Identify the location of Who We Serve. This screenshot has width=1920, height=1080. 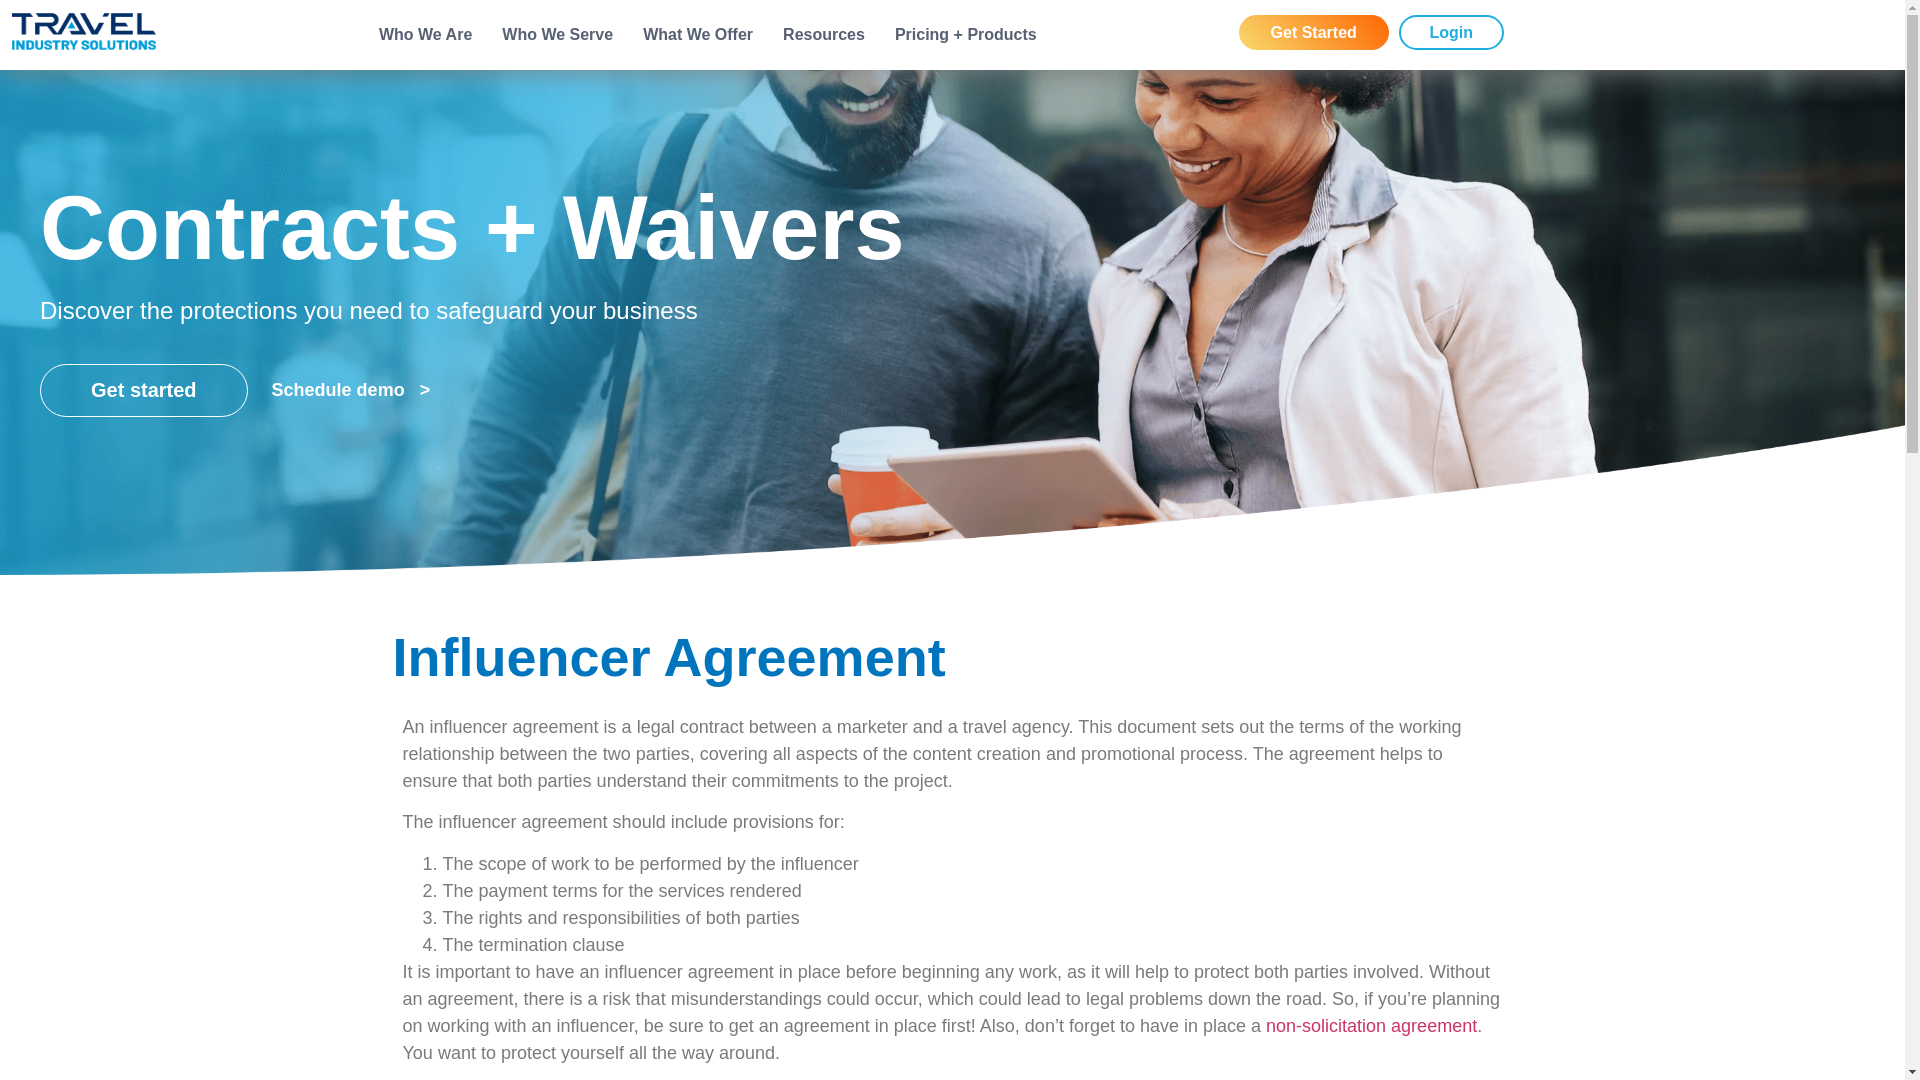
(556, 35).